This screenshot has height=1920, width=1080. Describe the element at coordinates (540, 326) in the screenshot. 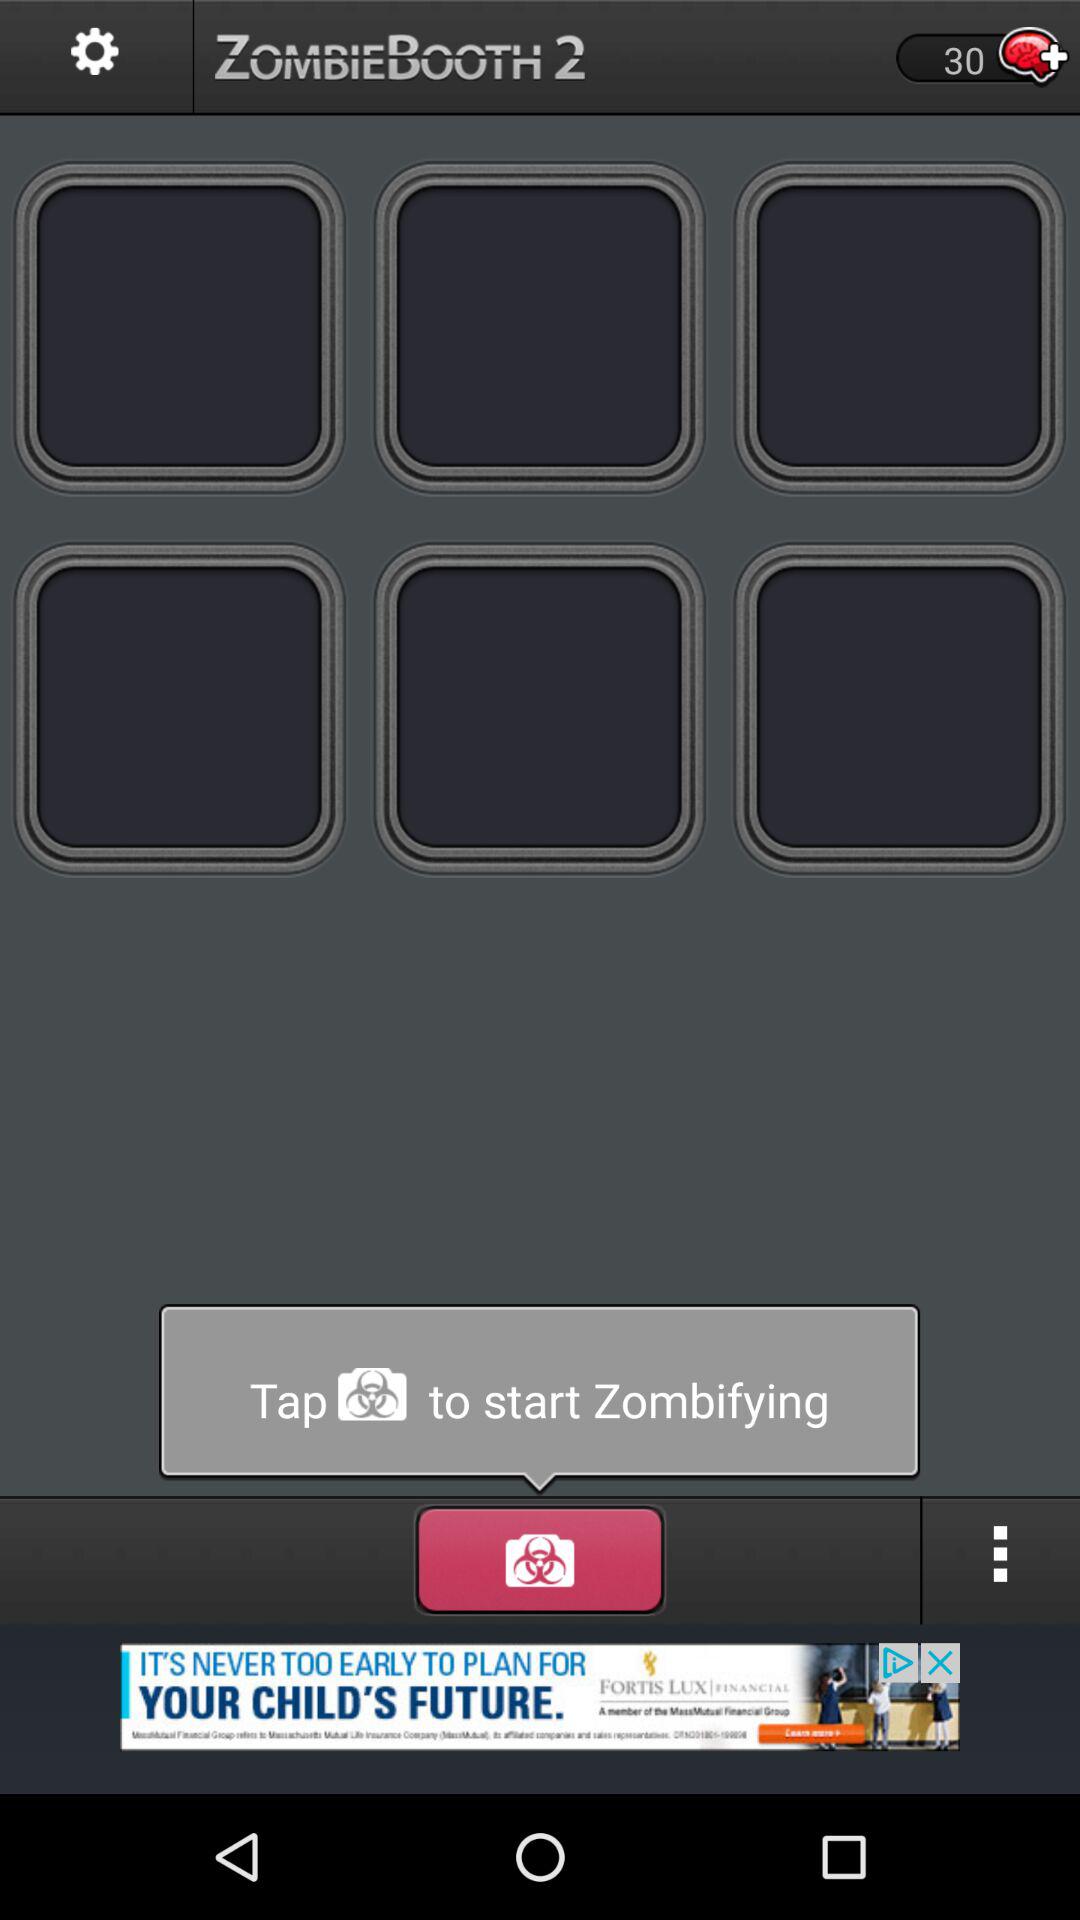

I see `start zombifying click button` at that location.